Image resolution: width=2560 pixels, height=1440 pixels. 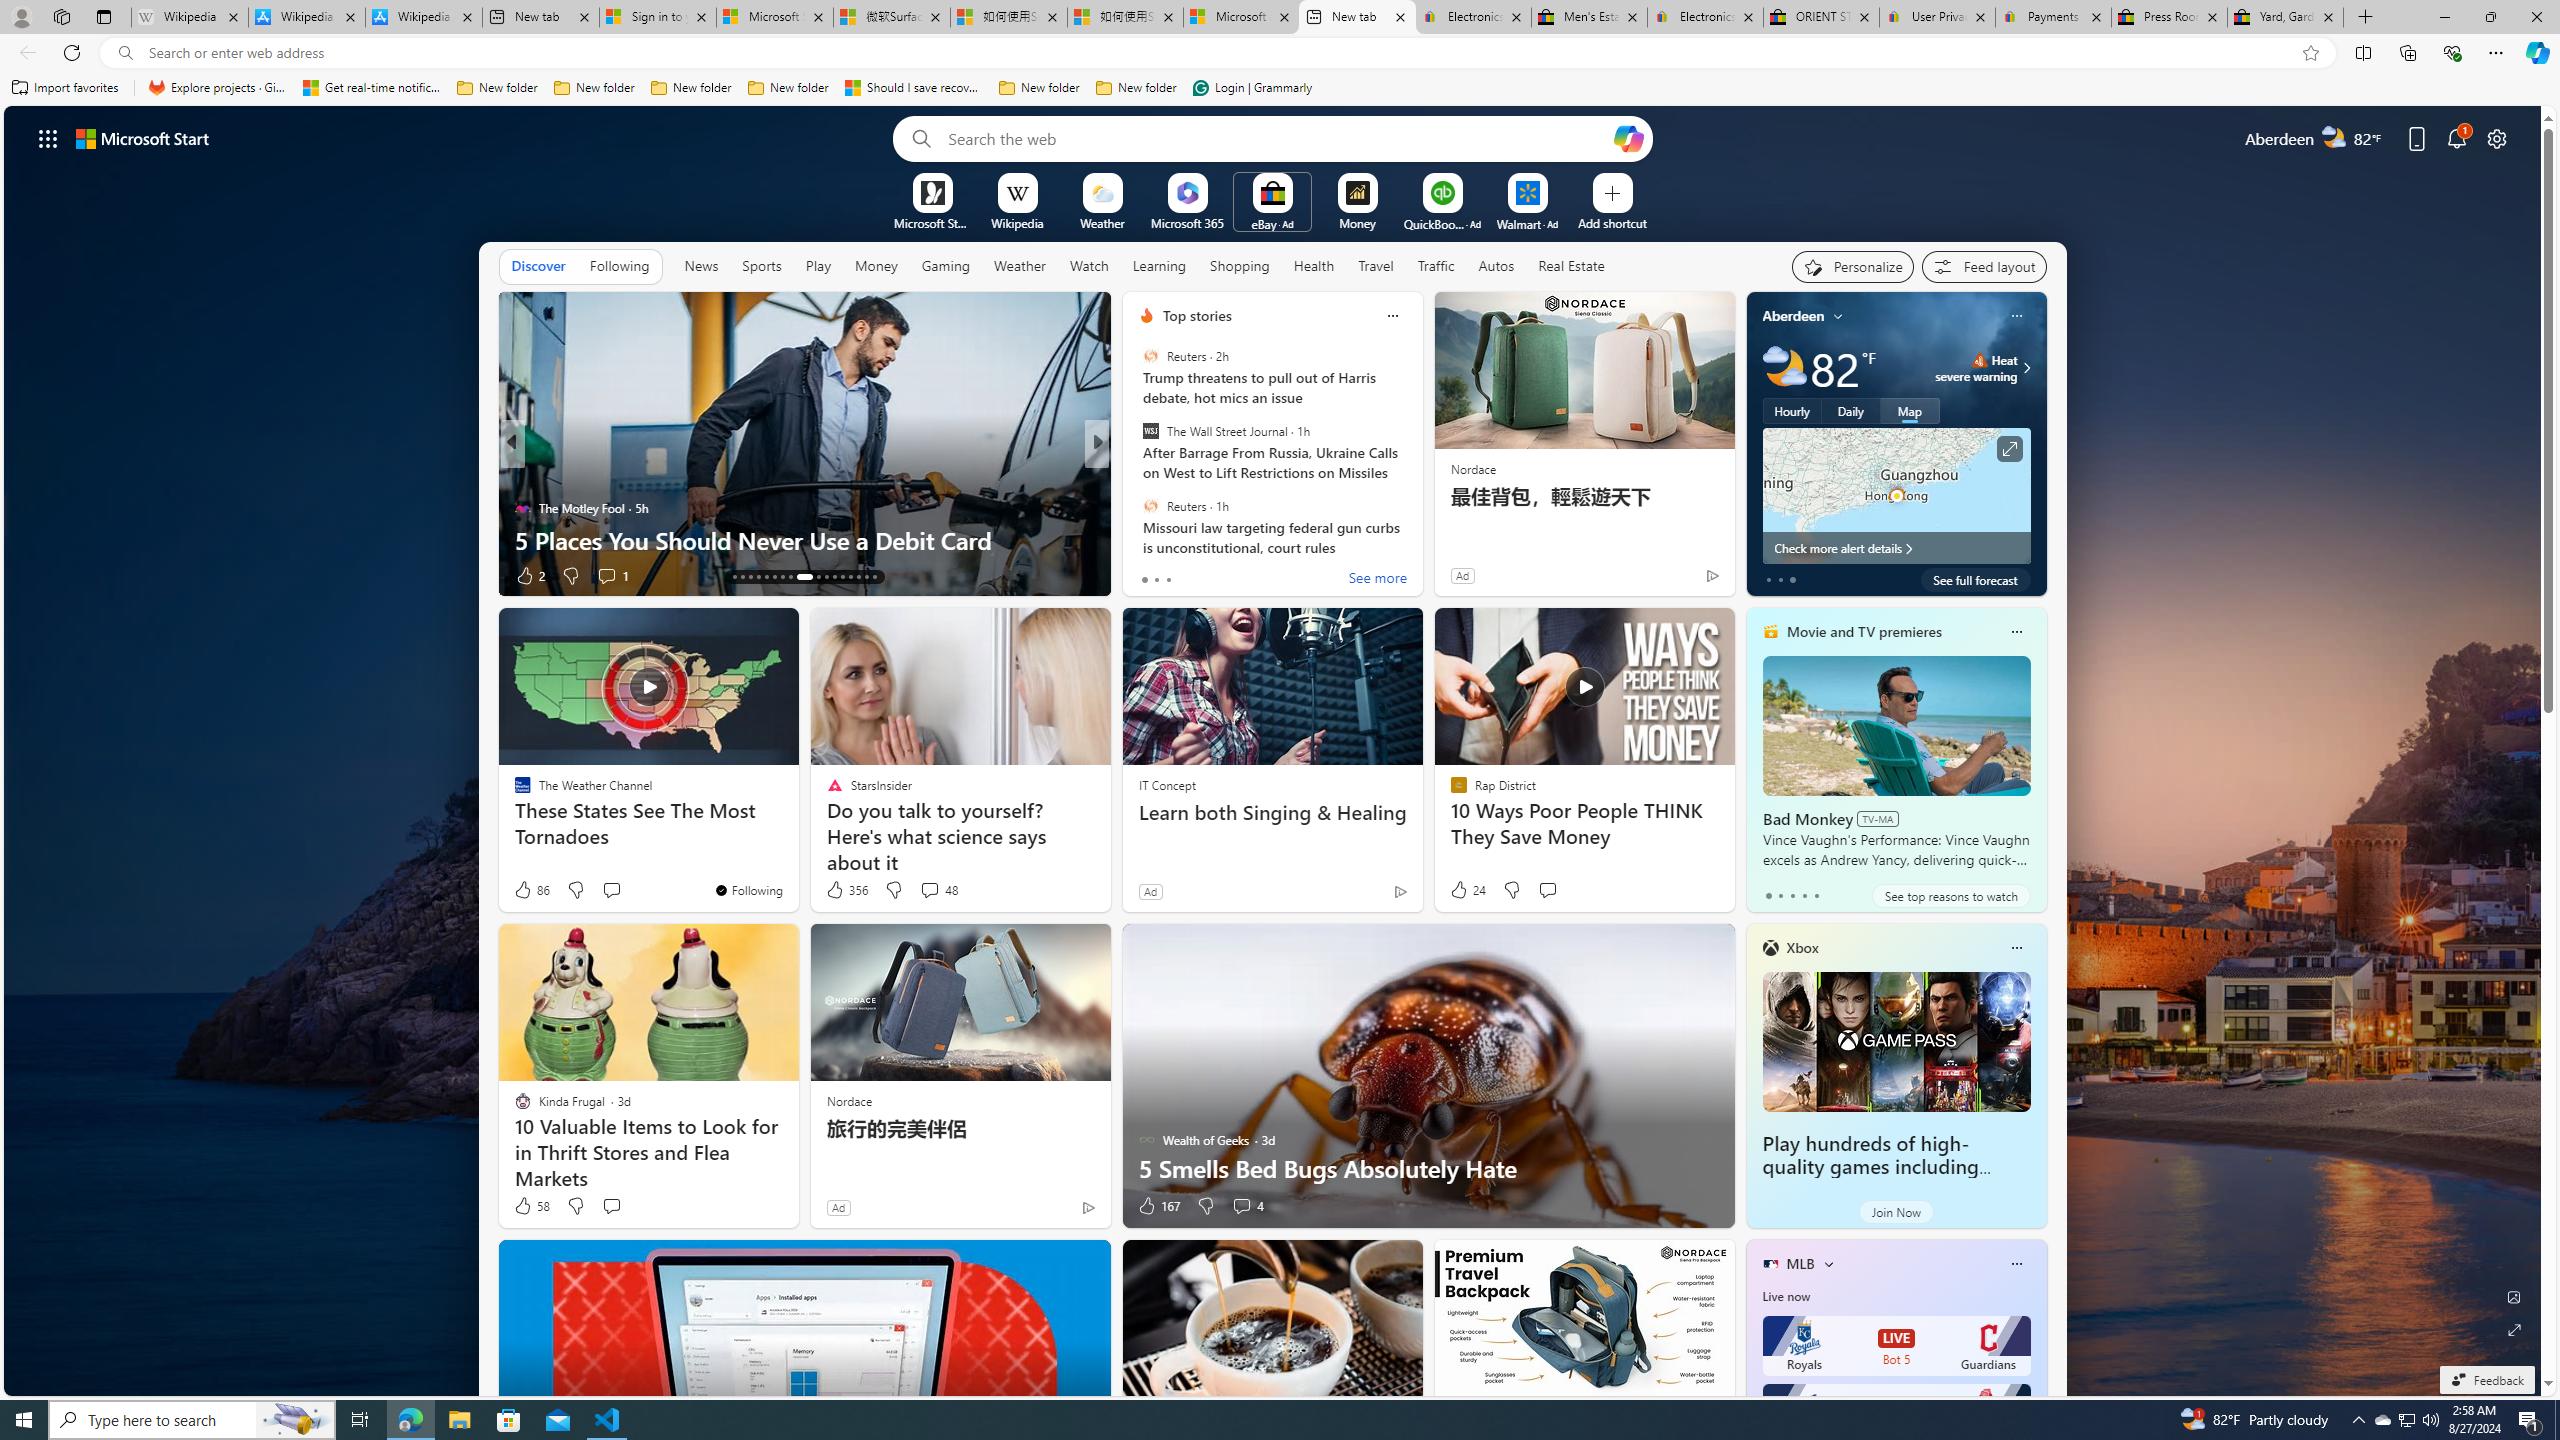 I want to click on View comments 1 Comment, so click(x=1228, y=575).